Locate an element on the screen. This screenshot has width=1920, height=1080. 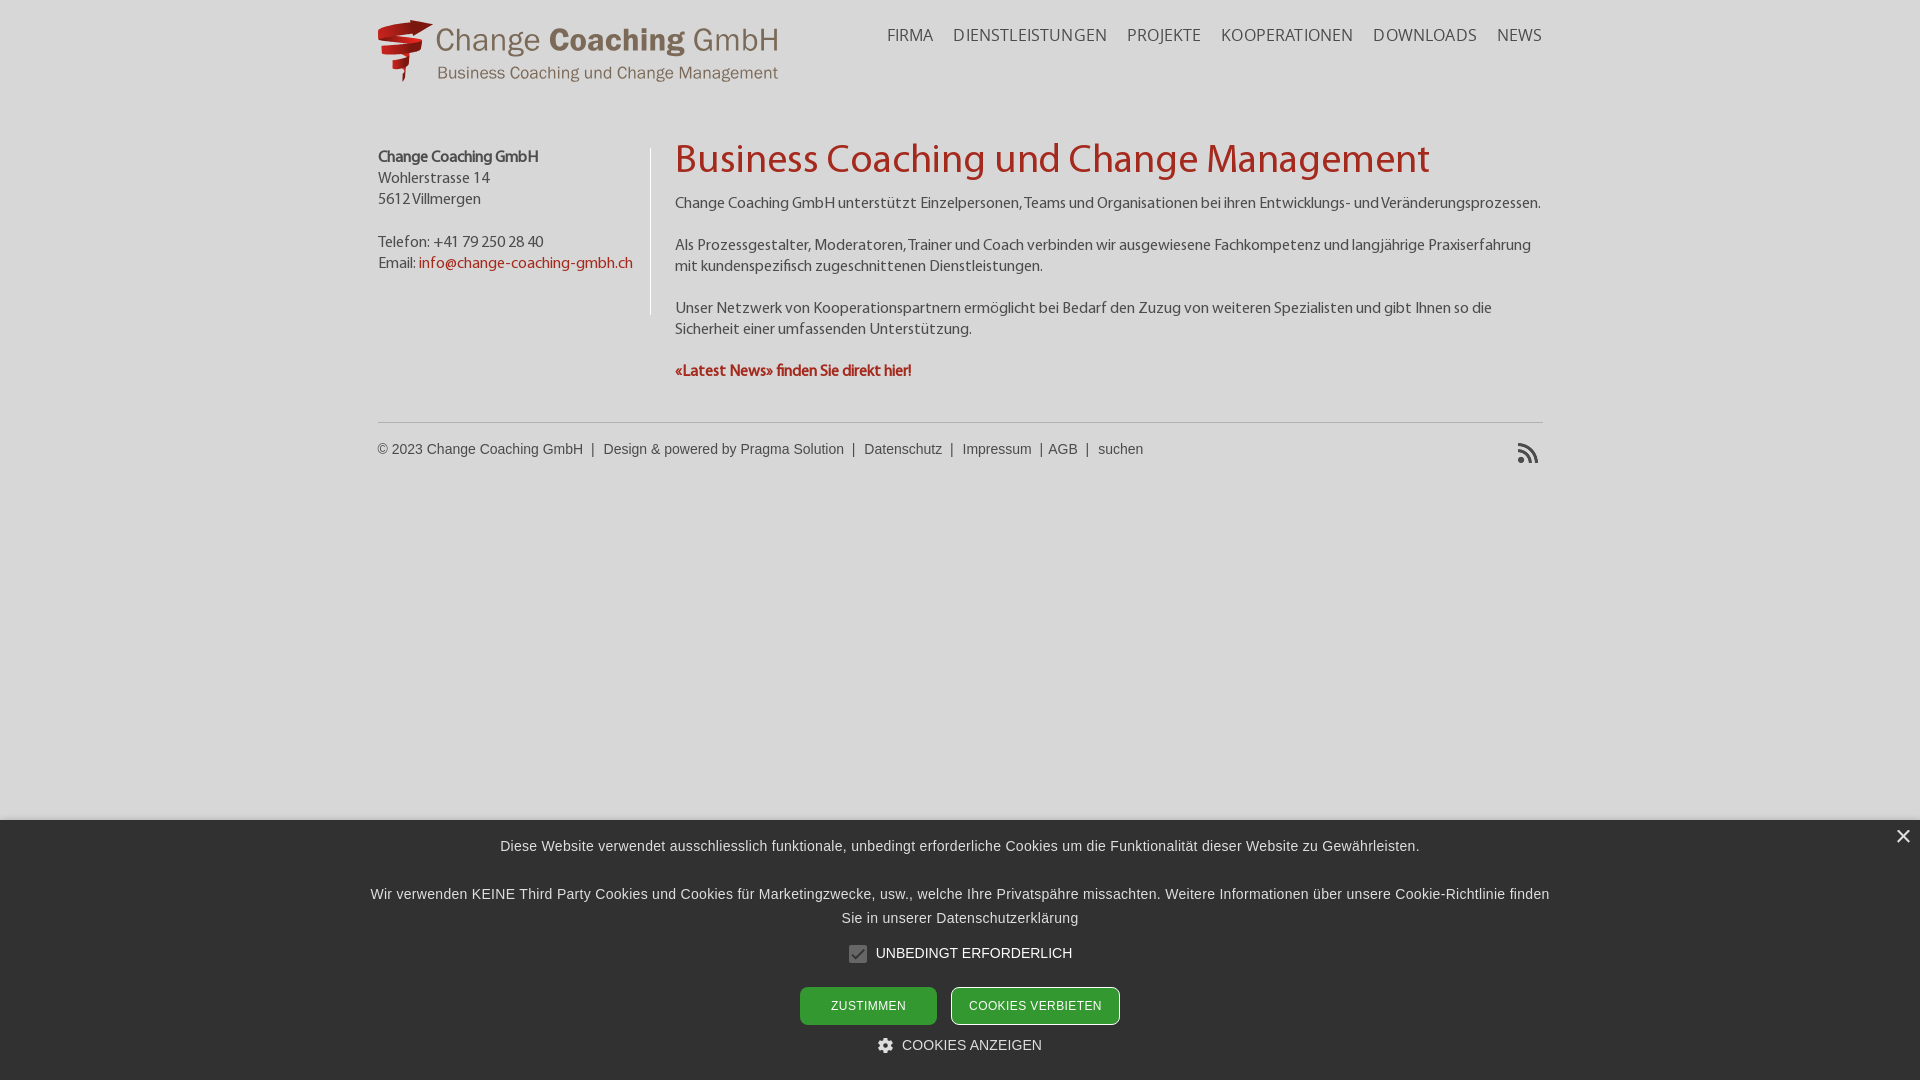
Impressum  |  is located at coordinates (1006, 449).